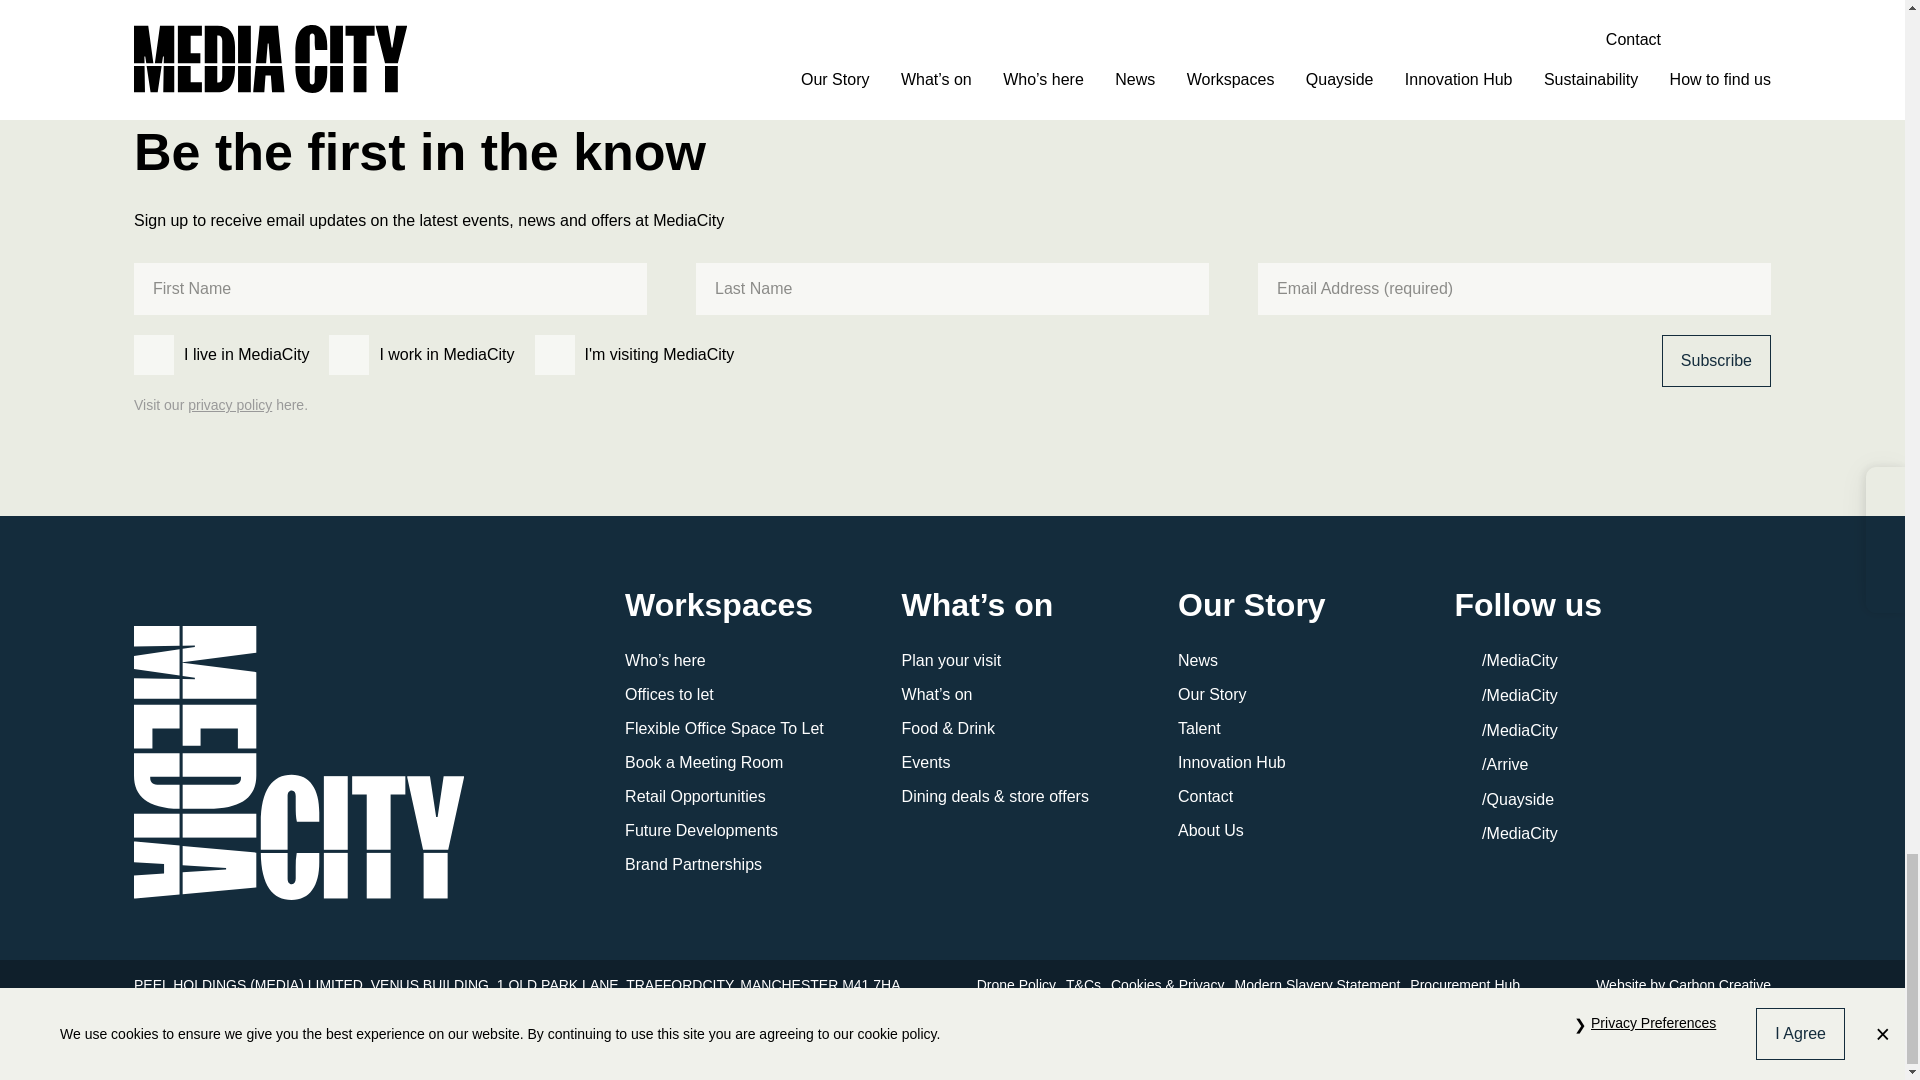  Describe the element at coordinates (1506, 730) in the screenshot. I see `MediaCity on Instagram` at that location.